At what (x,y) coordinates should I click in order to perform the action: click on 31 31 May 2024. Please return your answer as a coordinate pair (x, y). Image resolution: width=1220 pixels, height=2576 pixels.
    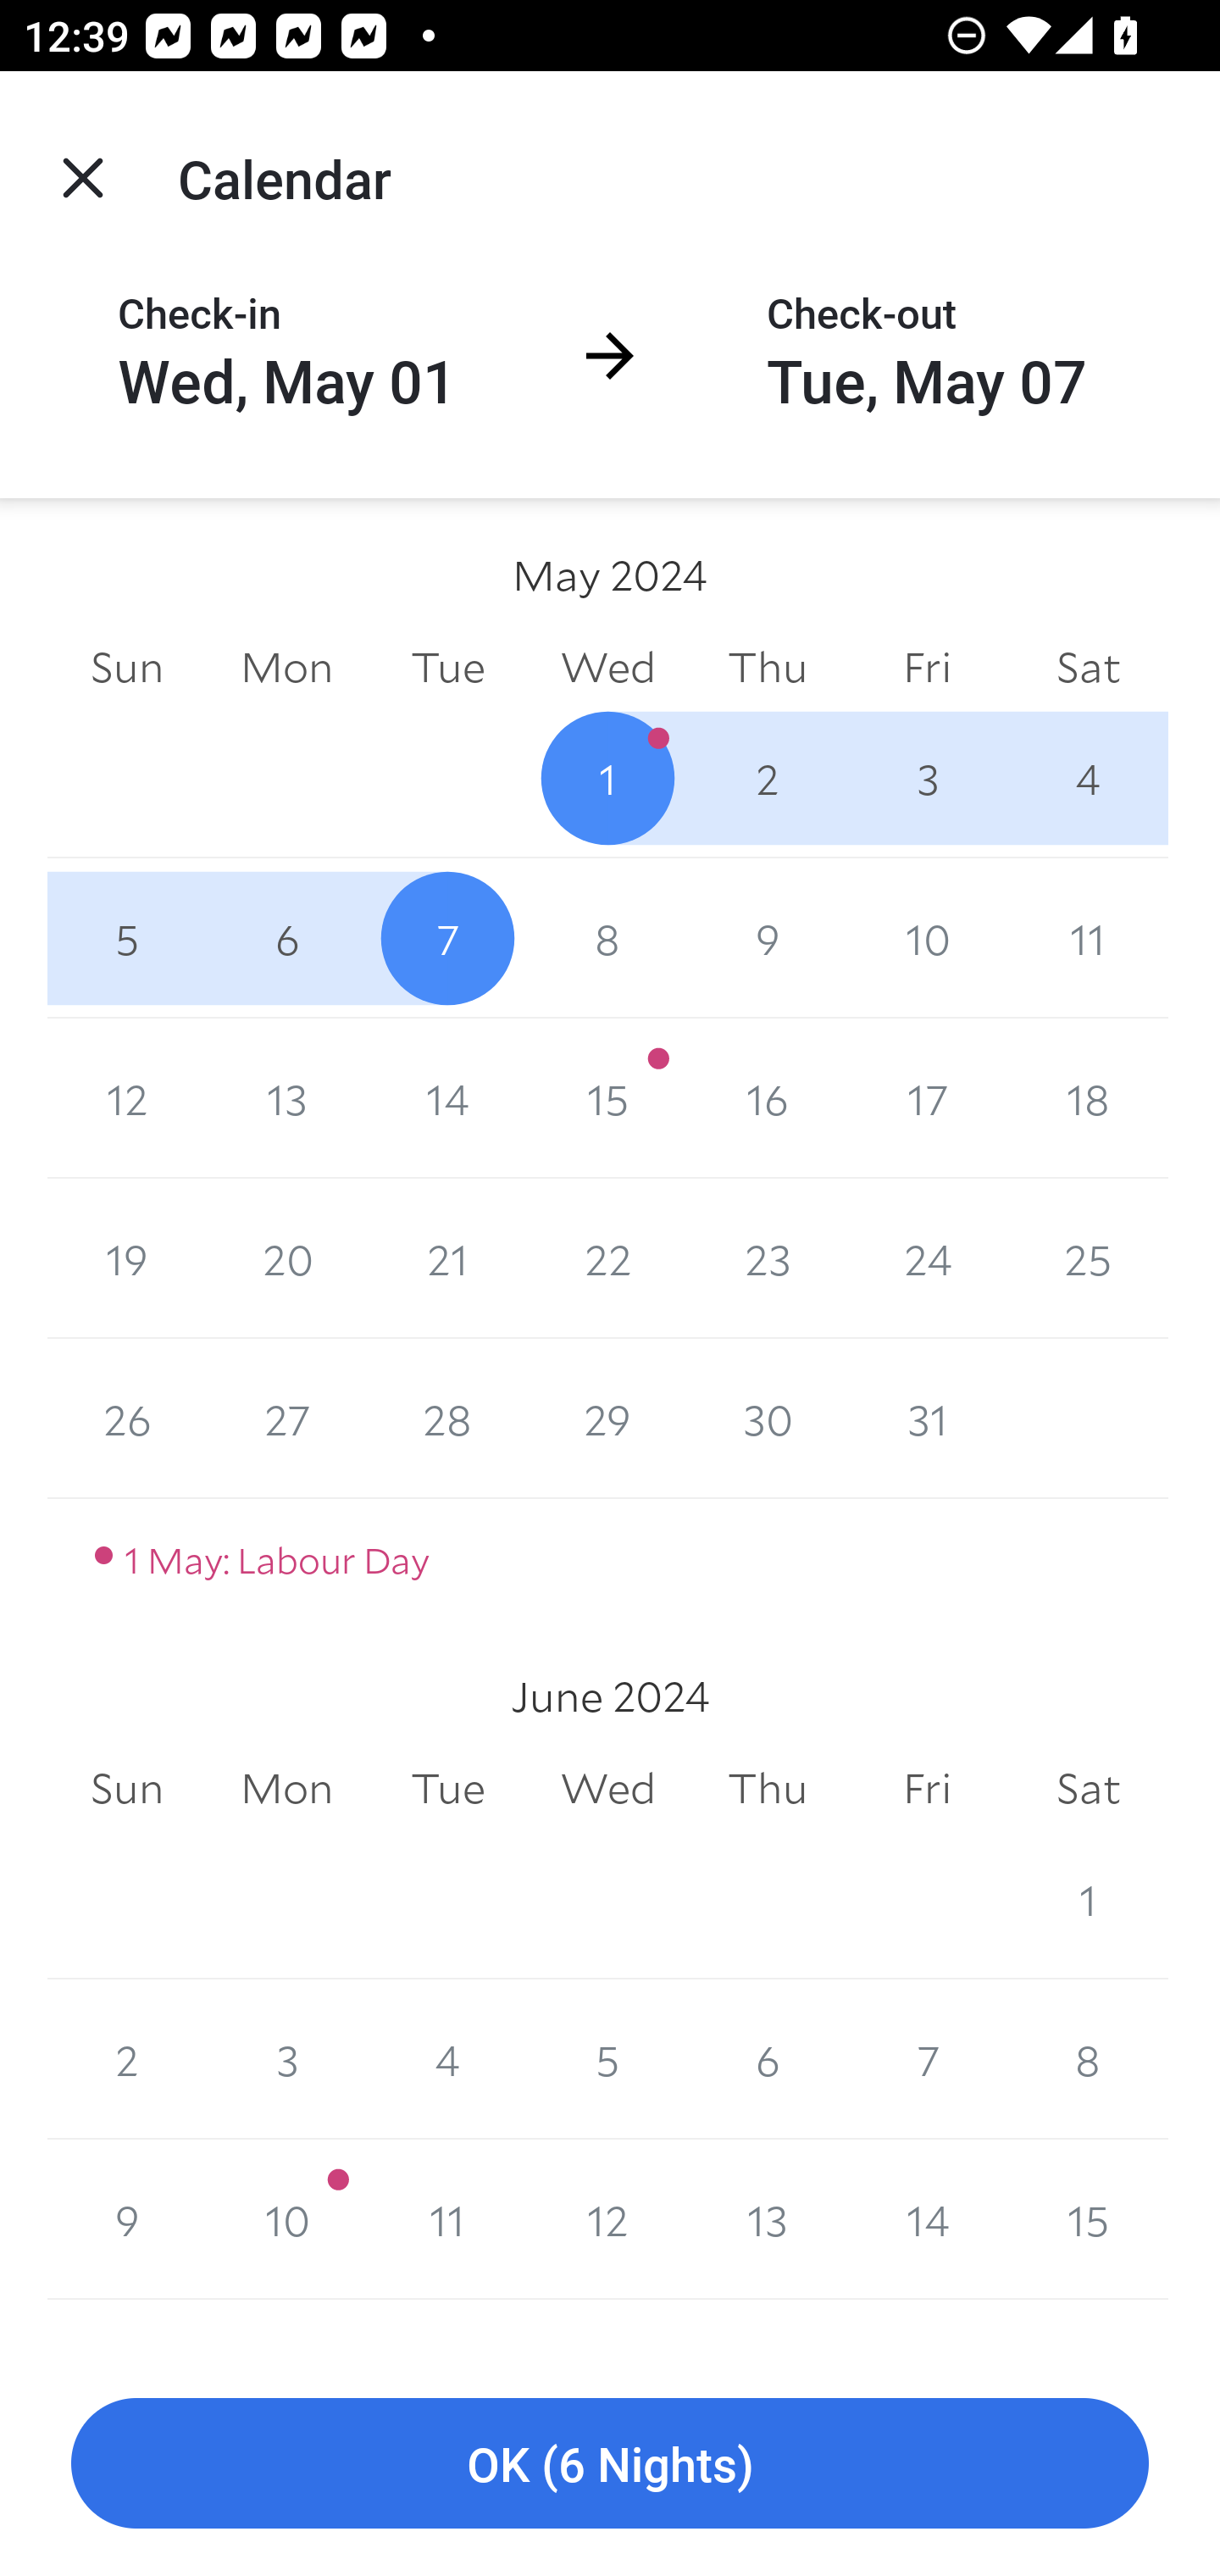
    Looking at the image, I should click on (927, 1418).